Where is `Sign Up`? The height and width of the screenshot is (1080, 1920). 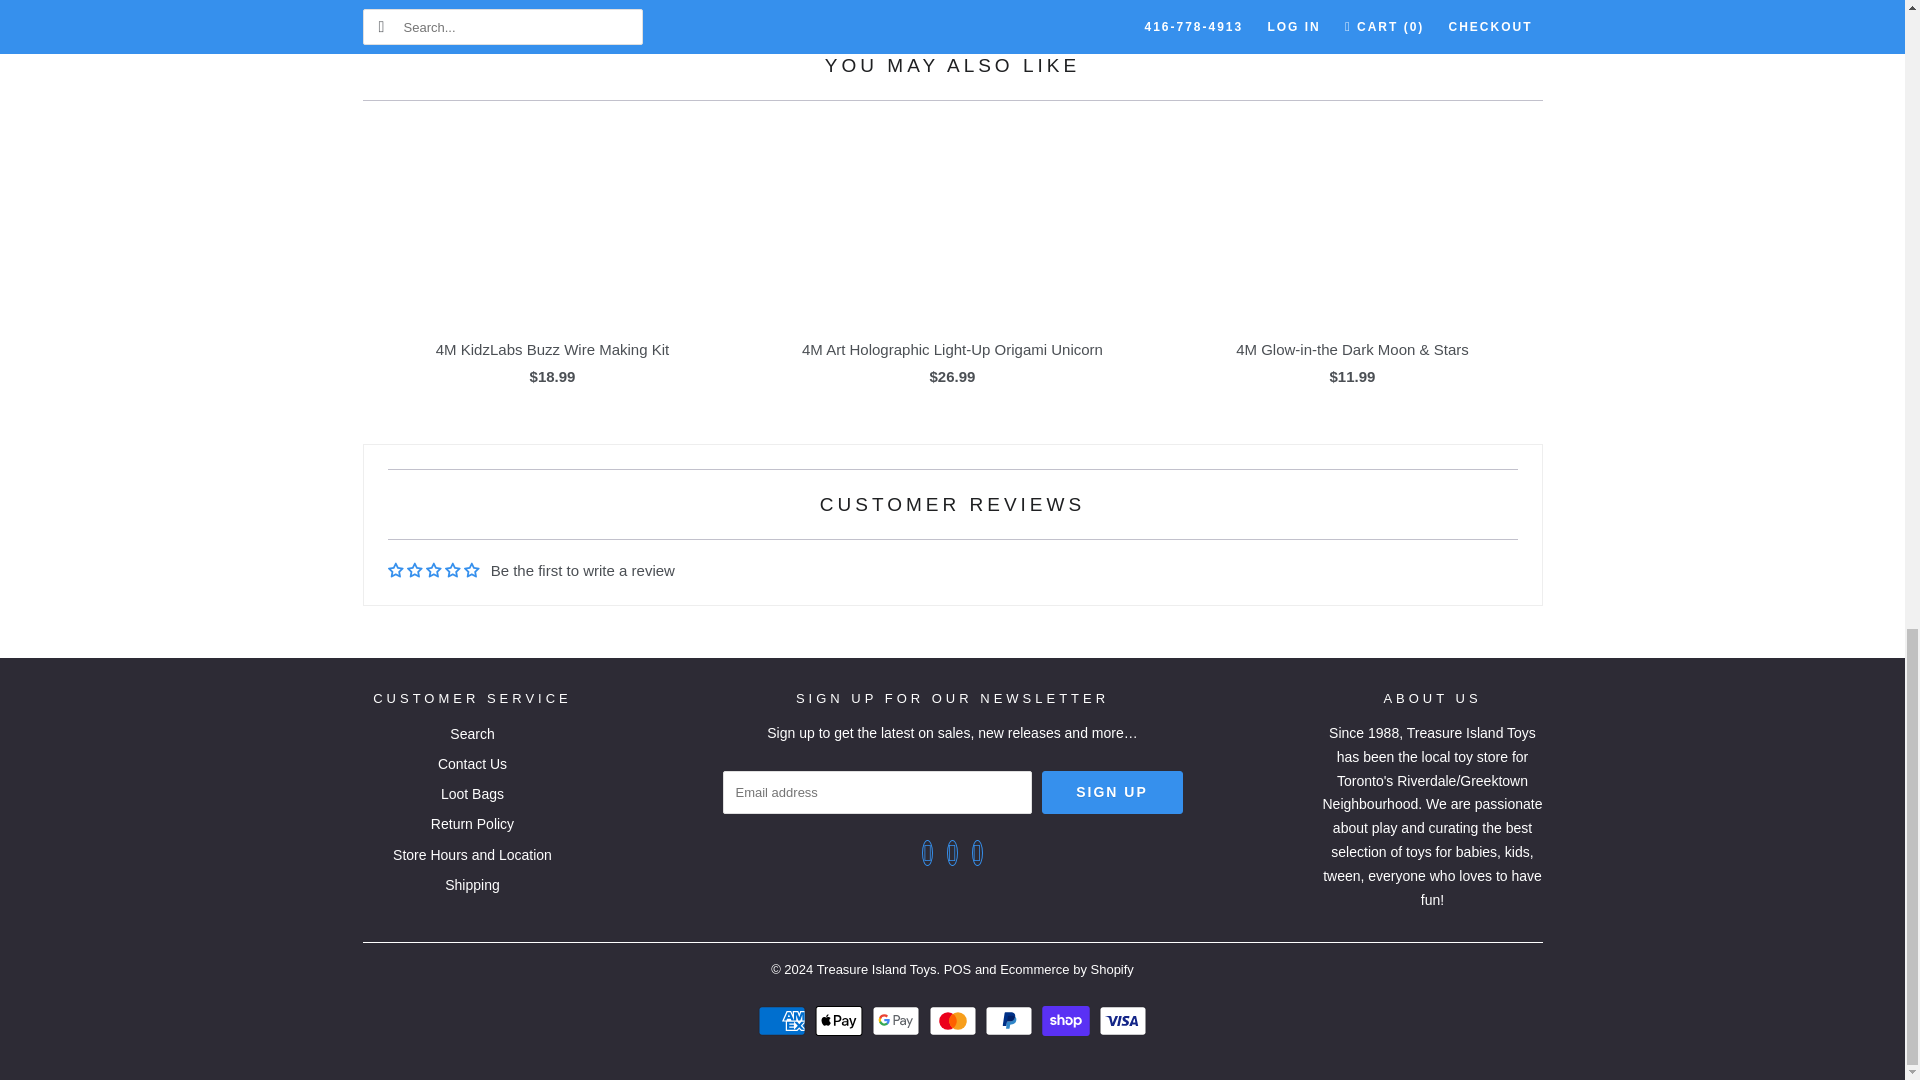
Sign Up is located at coordinates (1112, 792).